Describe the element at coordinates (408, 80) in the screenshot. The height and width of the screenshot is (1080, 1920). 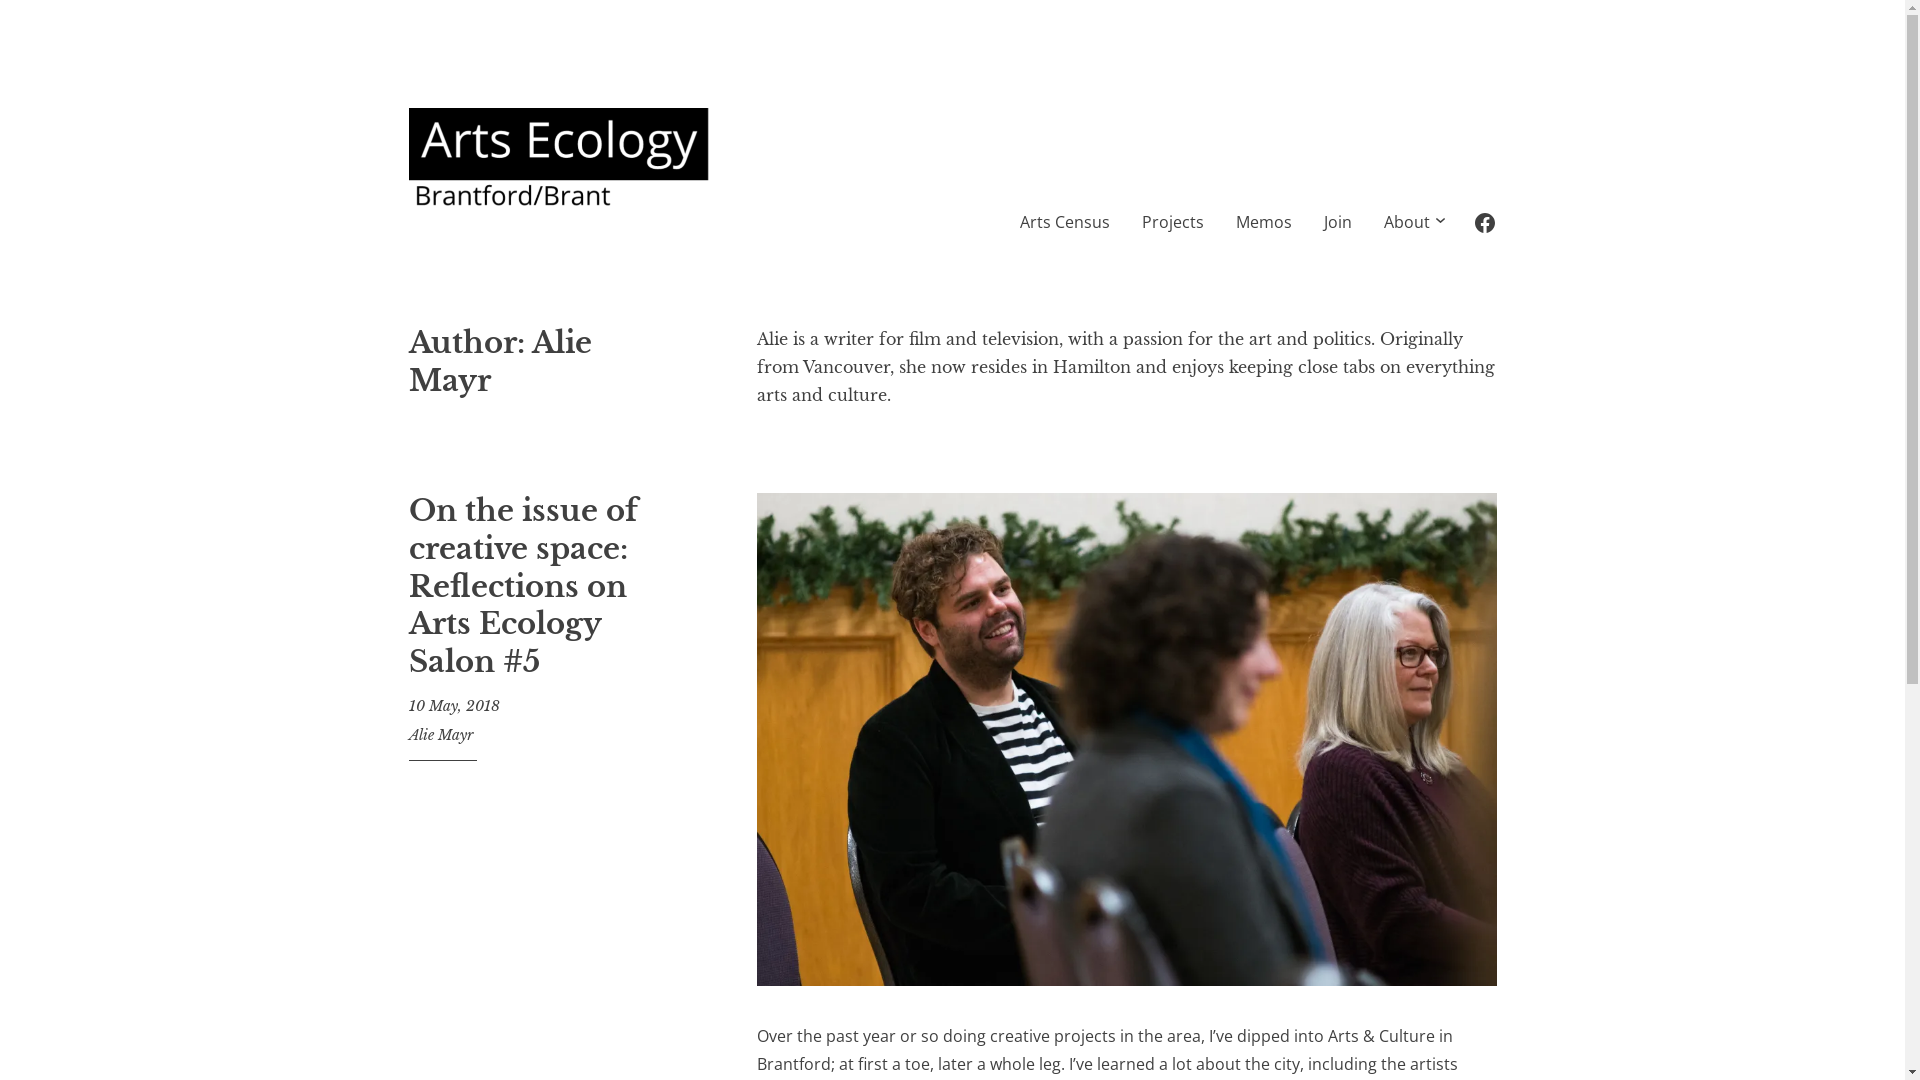
I see `Skip to content` at that location.